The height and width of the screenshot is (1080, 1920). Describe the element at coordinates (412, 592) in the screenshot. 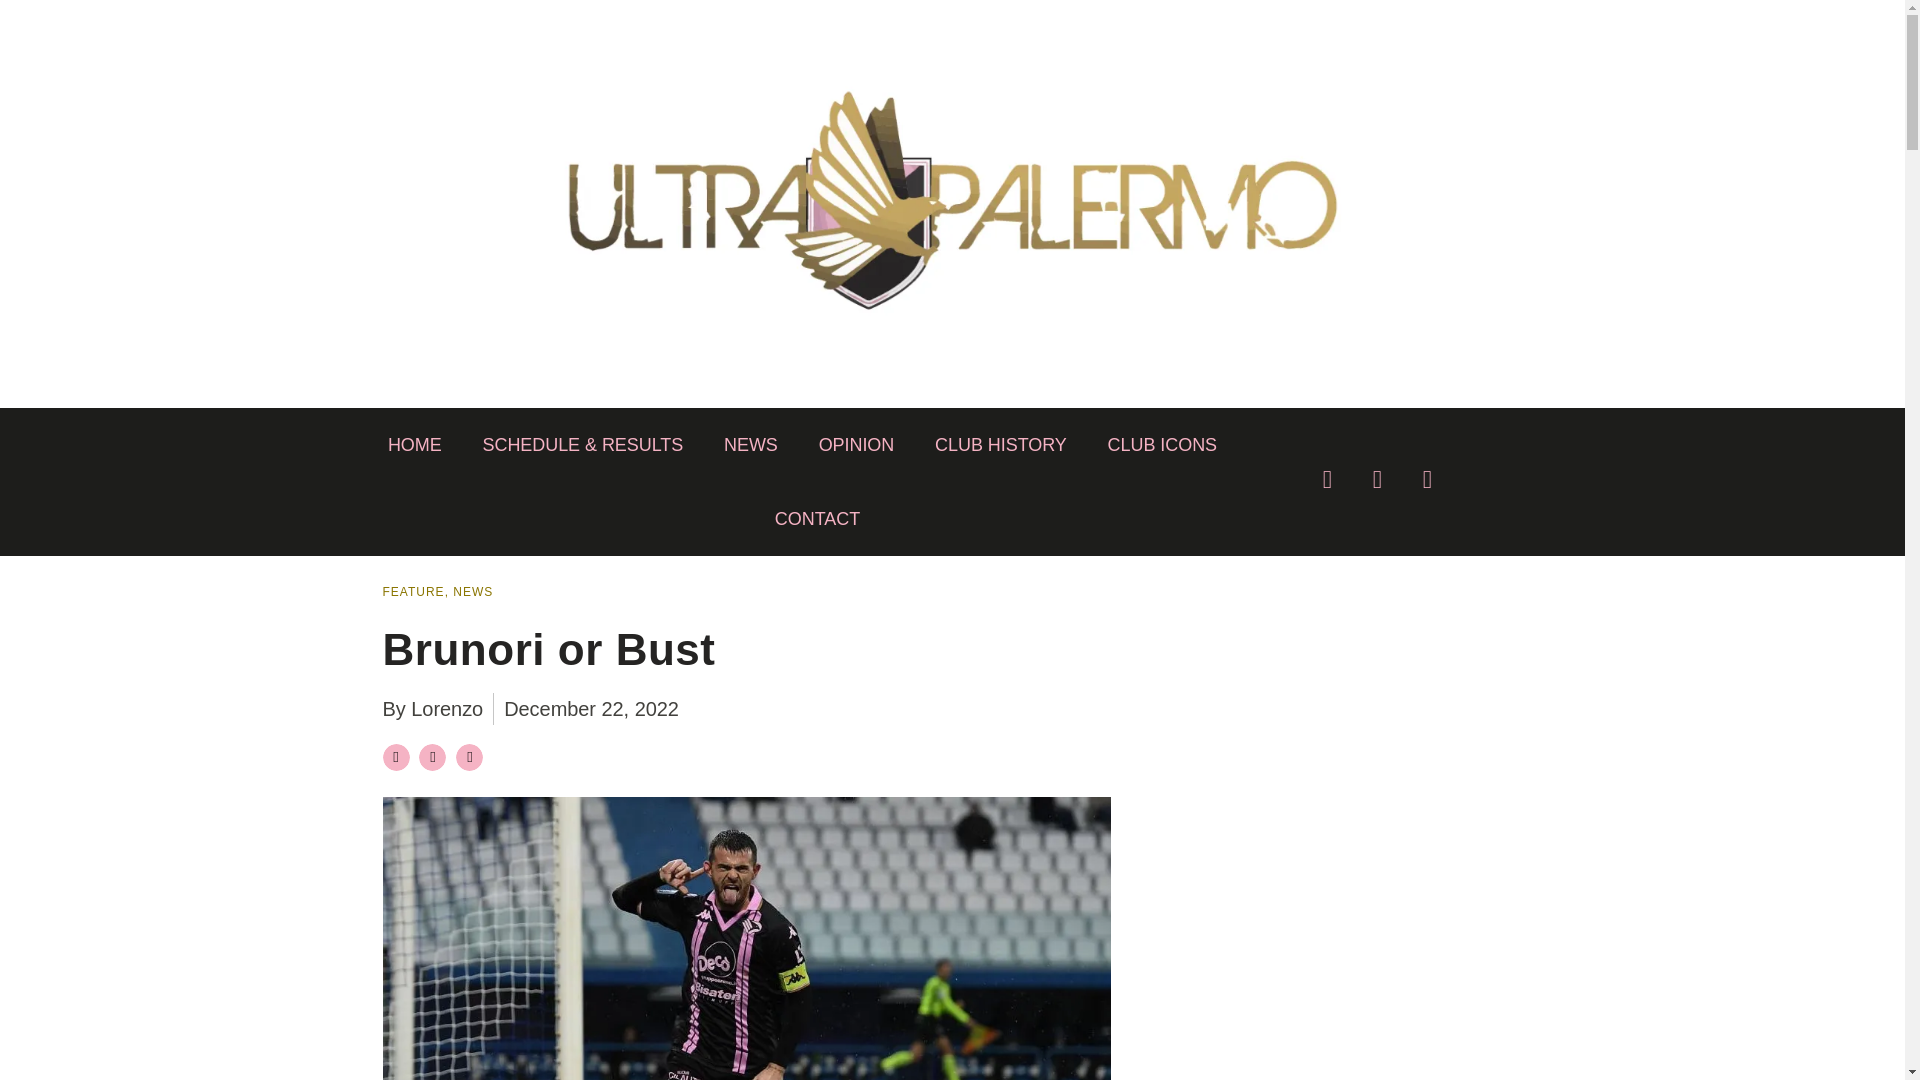

I see `FEATURE` at that location.